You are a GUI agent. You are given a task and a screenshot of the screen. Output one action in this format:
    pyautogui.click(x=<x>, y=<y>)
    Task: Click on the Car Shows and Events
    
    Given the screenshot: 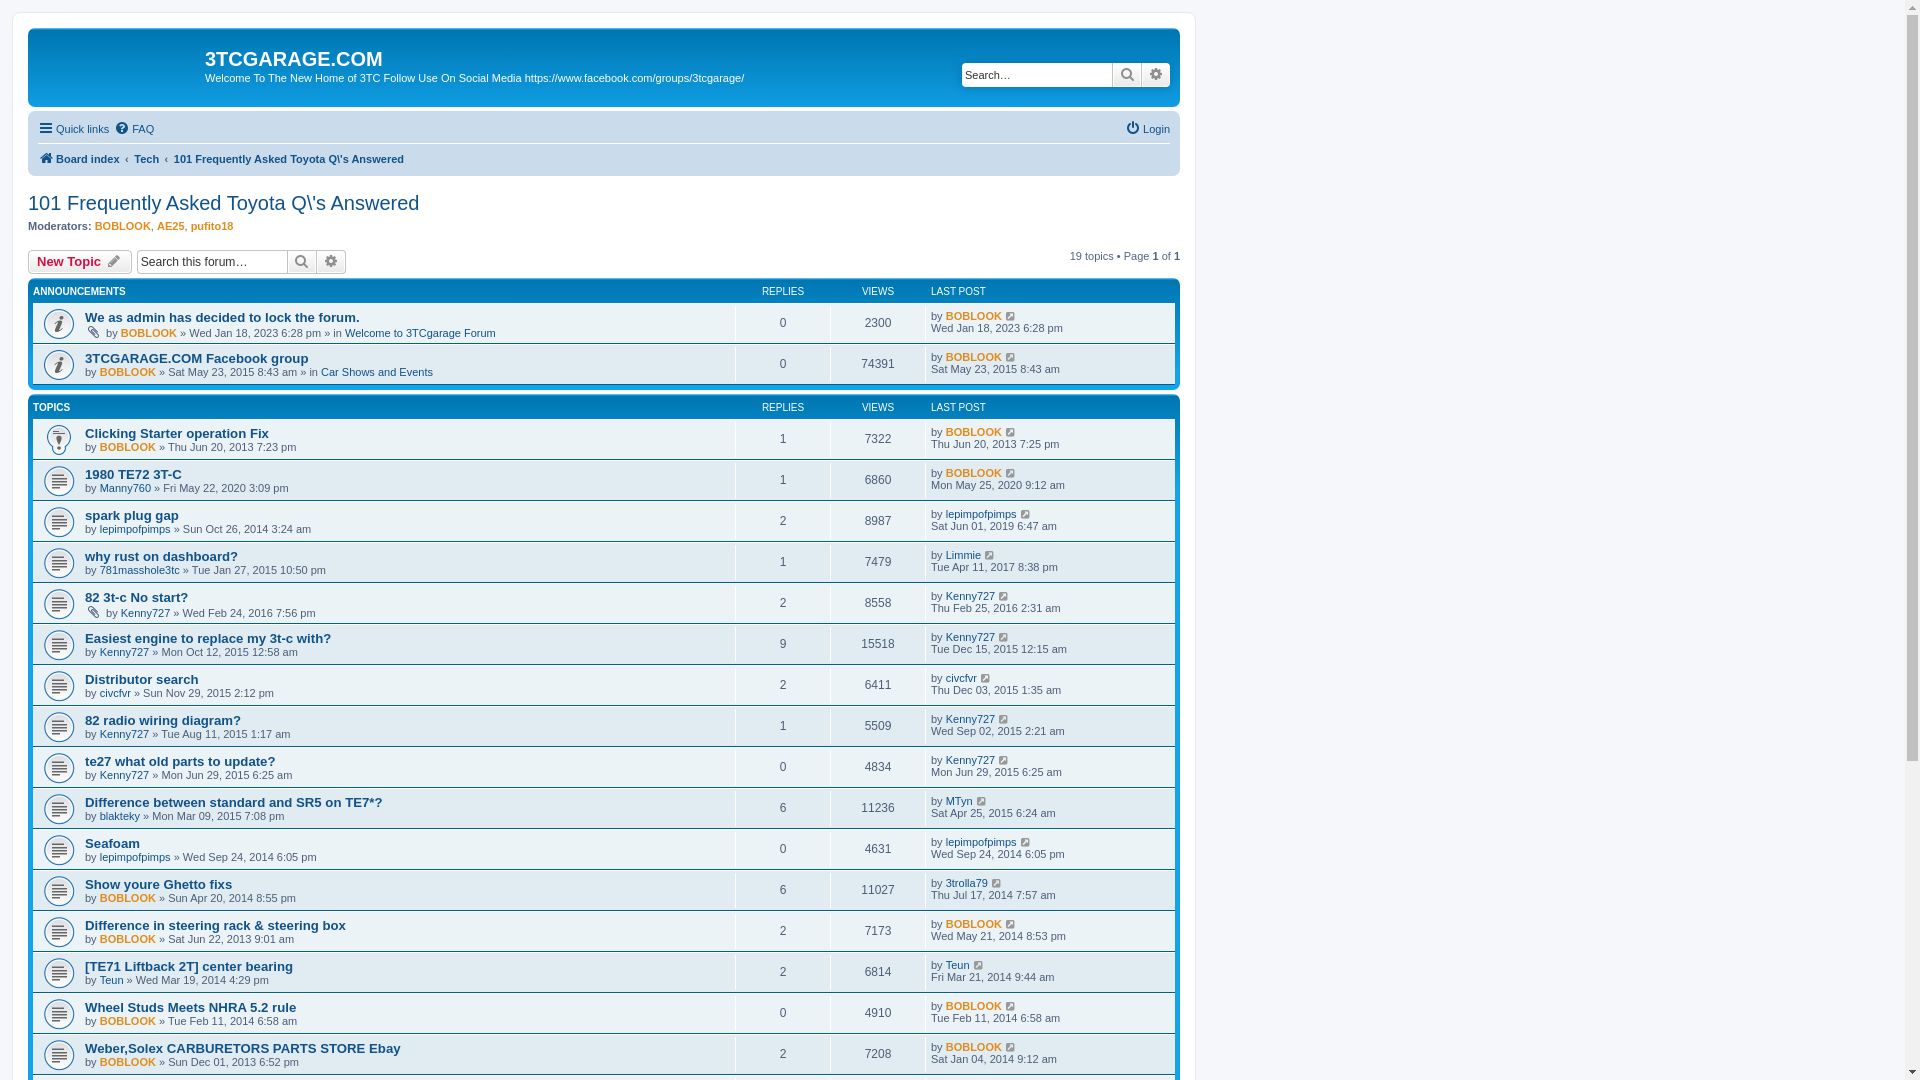 What is the action you would take?
    pyautogui.click(x=377, y=372)
    